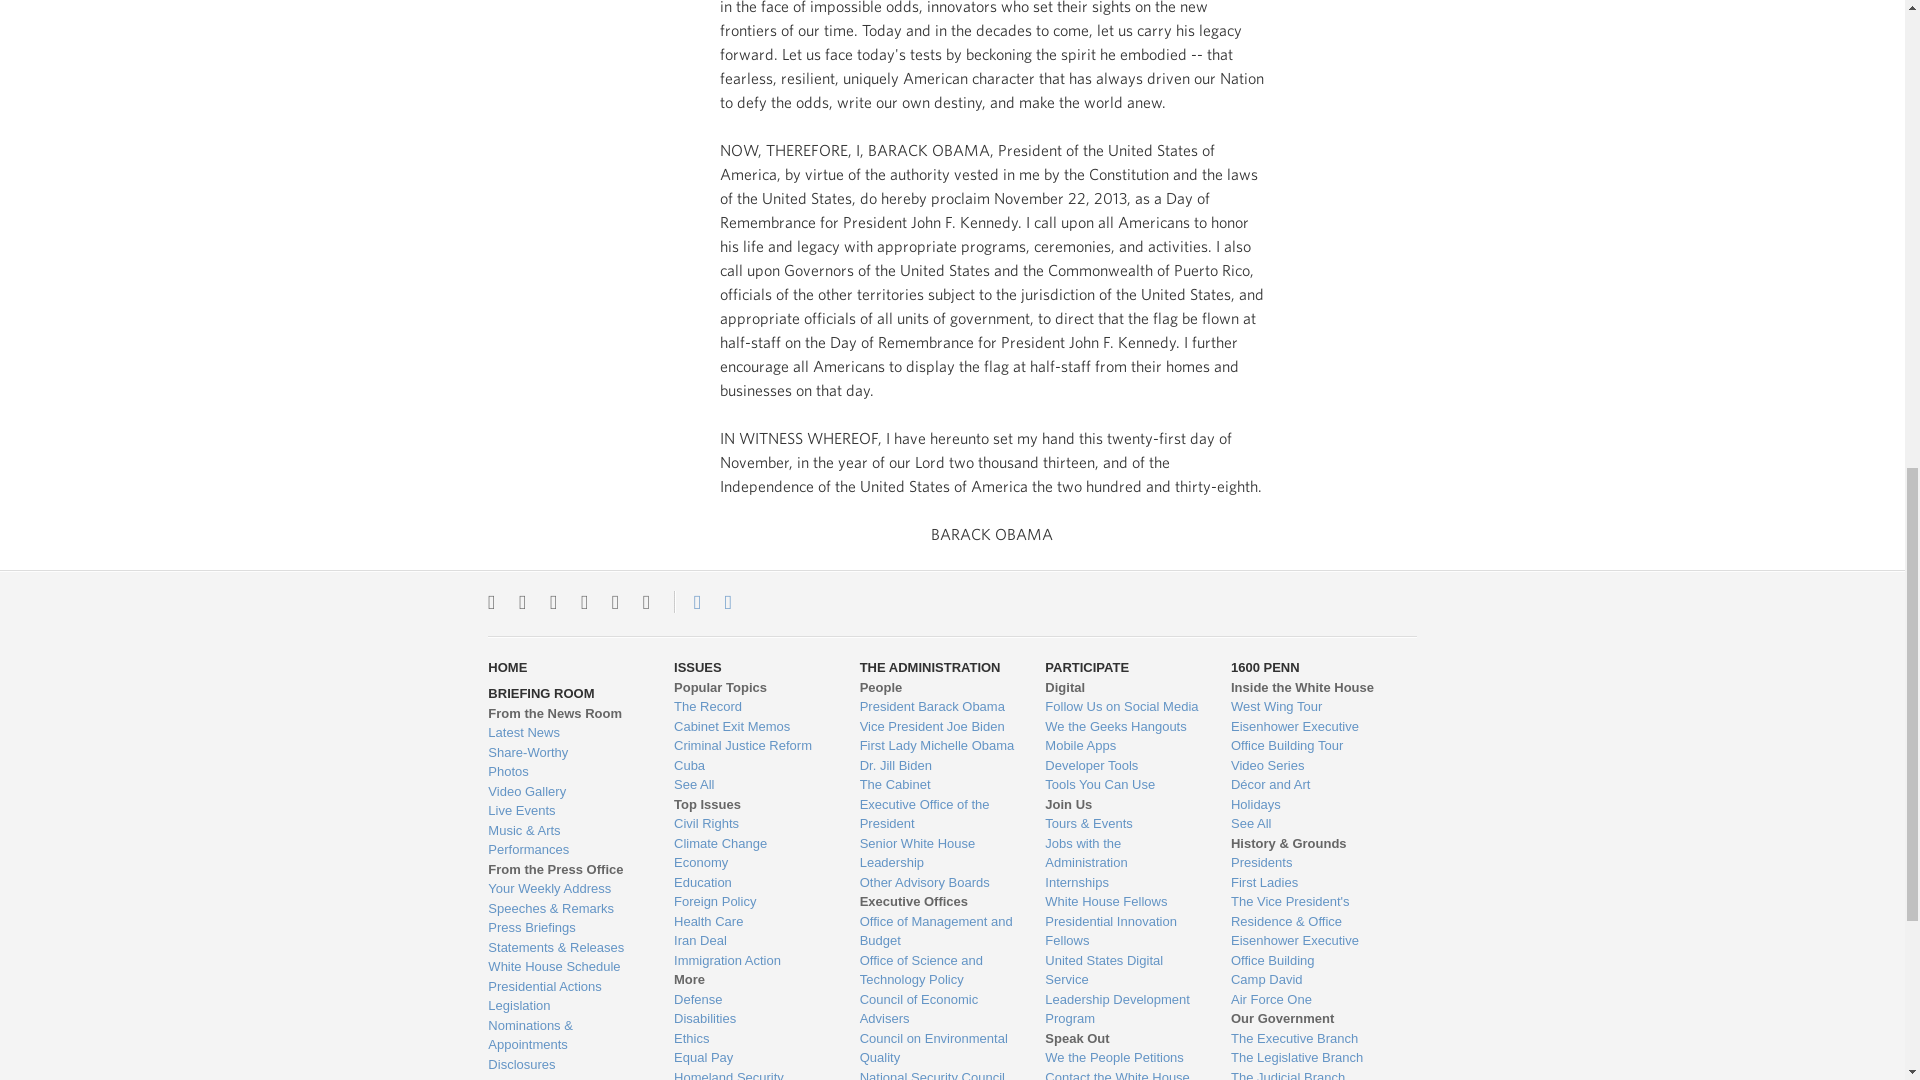  What do you see at coordinates (565, 772) in the screenshot?
I see `View the photo of the day and other galleries` at bounding box center [565, 772].